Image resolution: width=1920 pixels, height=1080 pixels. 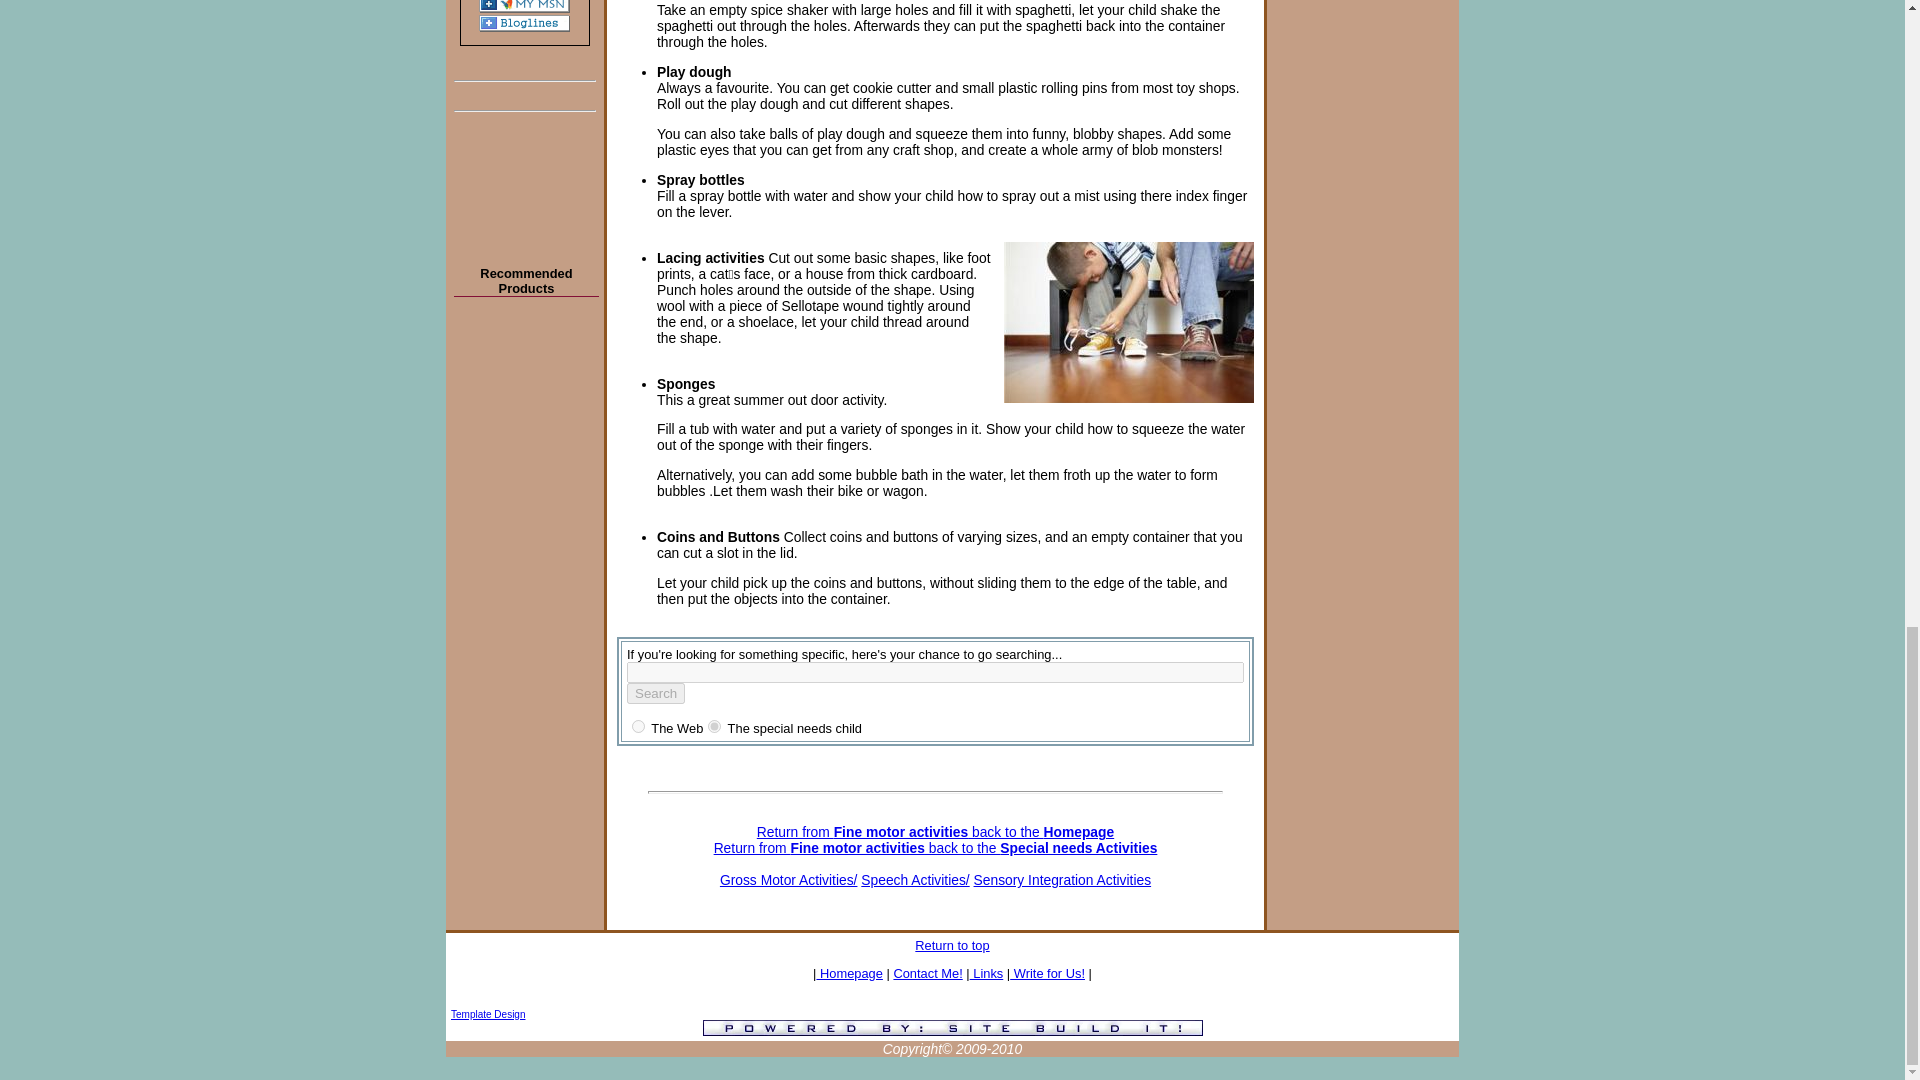 I want to click on Sensory Integration Activities, so click(x=1062, y=879).